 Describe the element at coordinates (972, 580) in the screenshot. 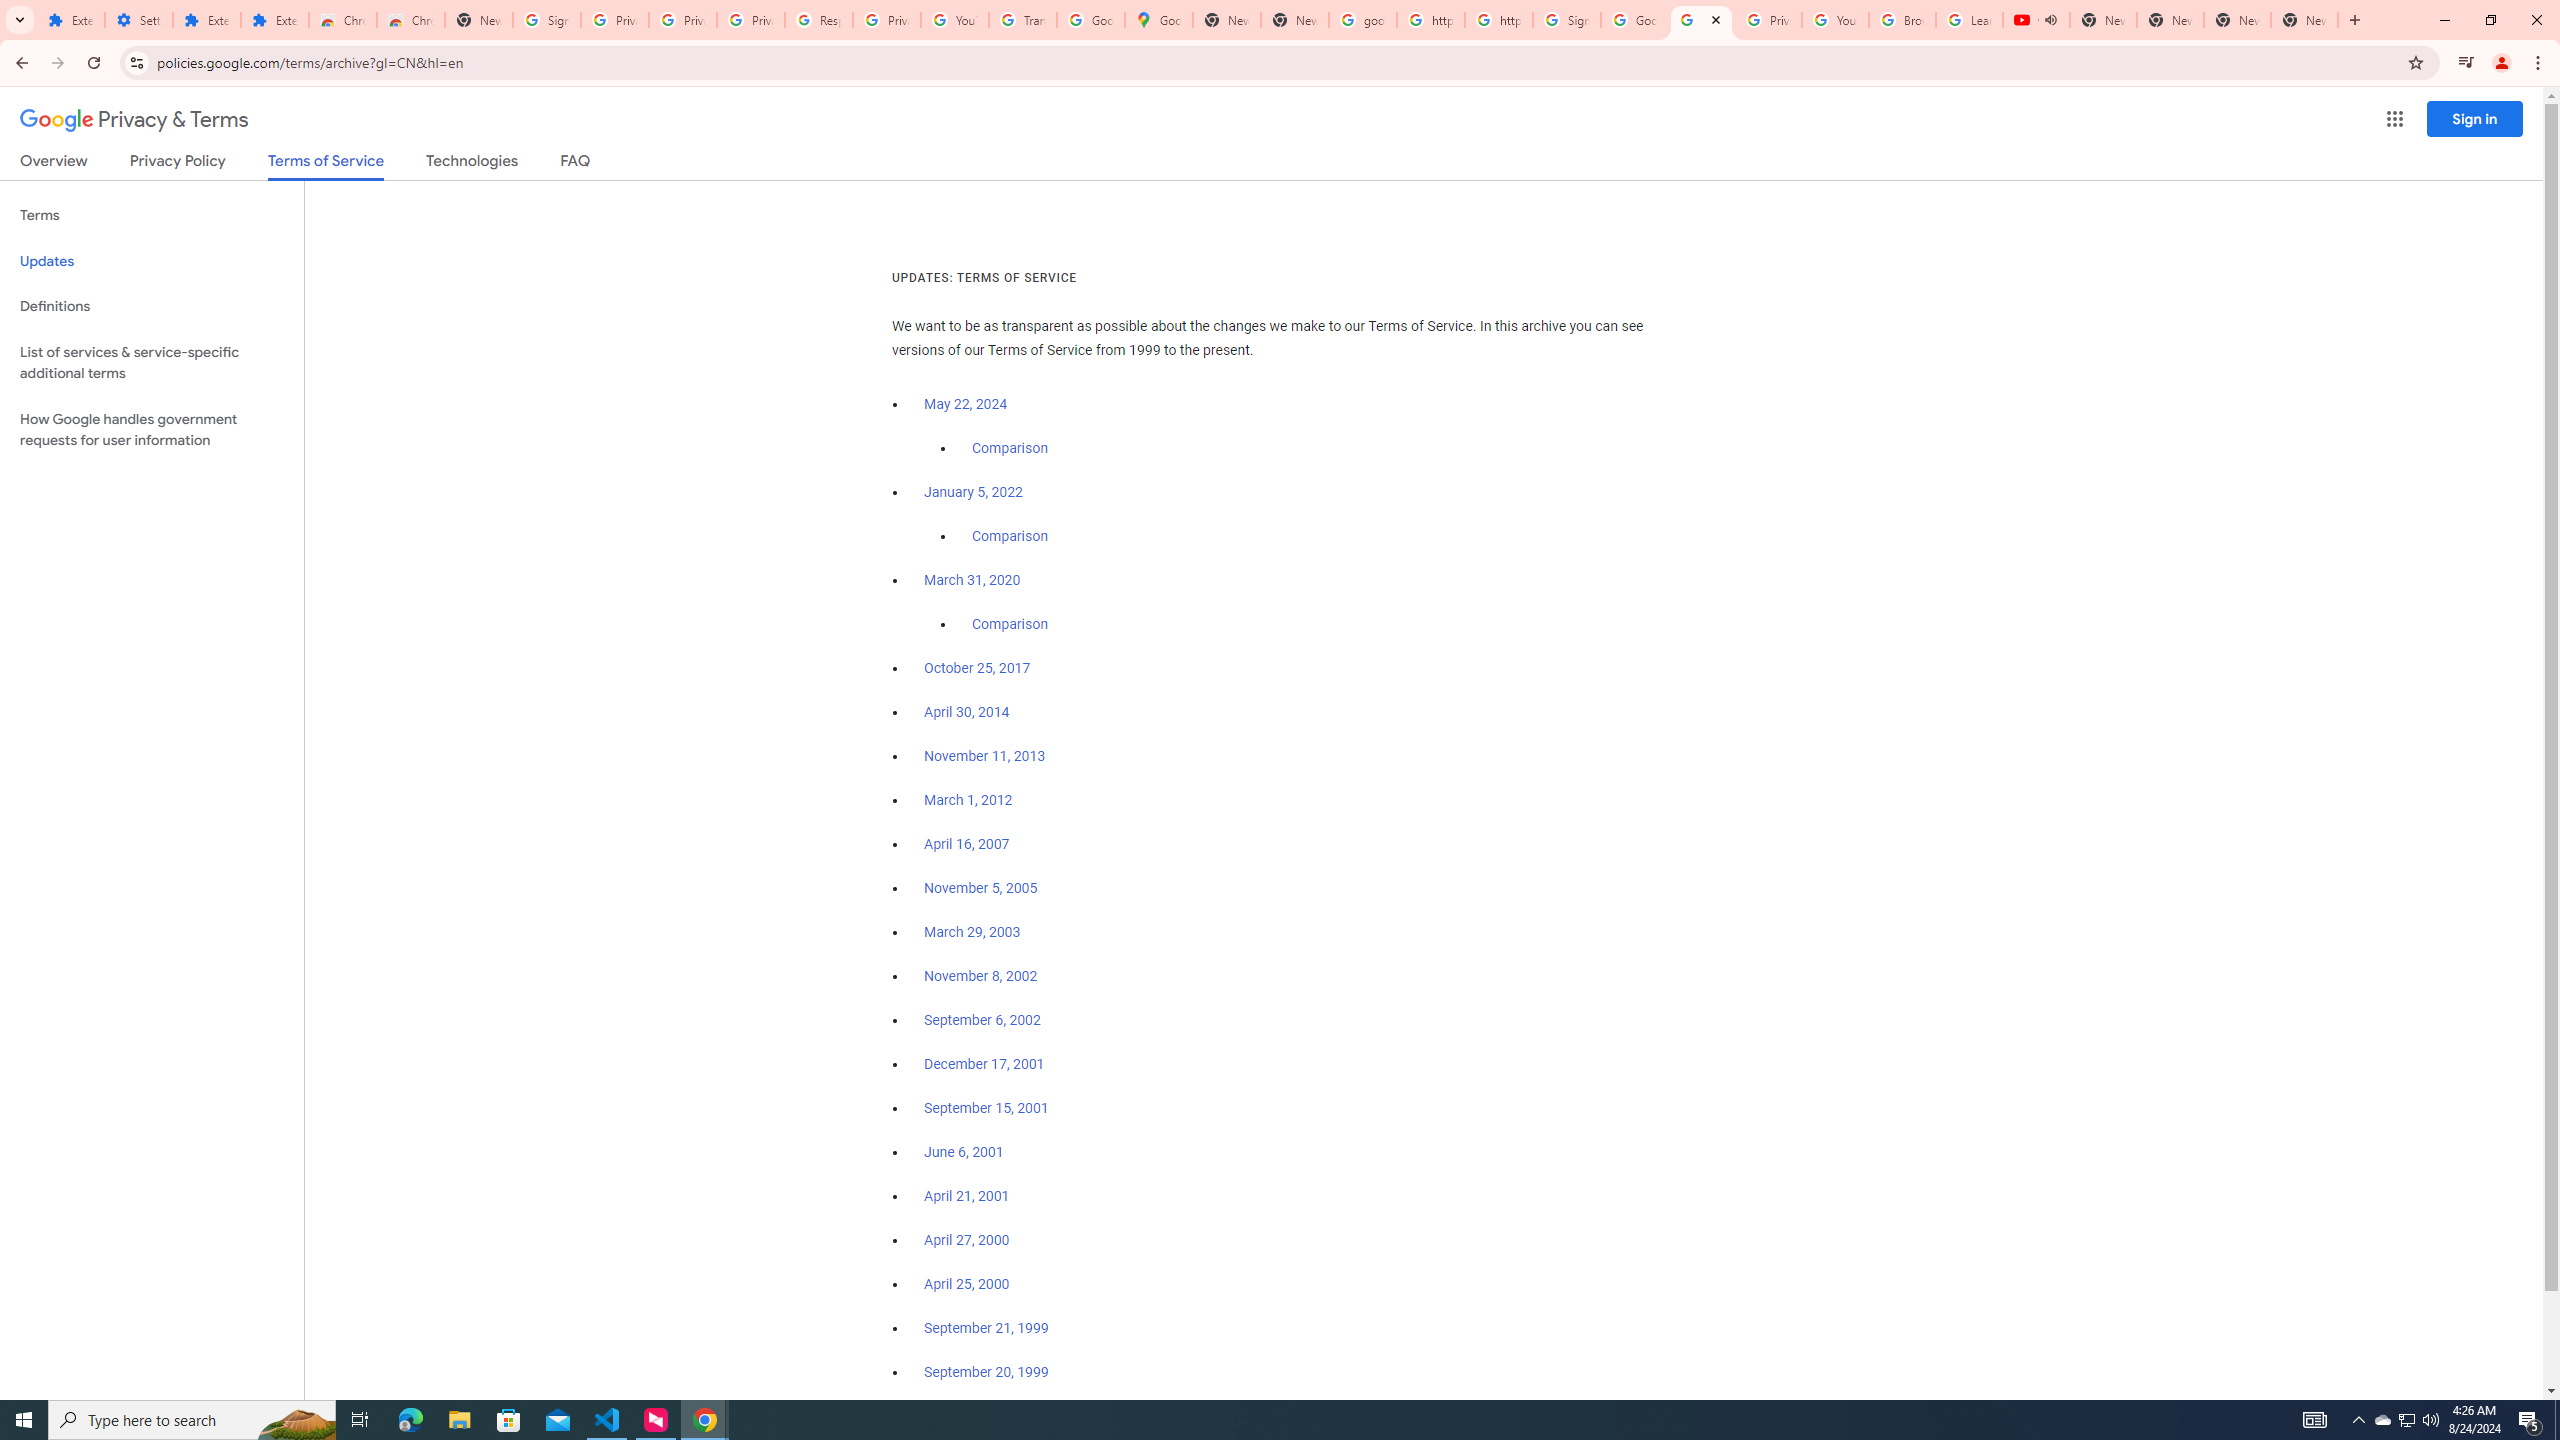

I see `March 31, 2020` at that location.